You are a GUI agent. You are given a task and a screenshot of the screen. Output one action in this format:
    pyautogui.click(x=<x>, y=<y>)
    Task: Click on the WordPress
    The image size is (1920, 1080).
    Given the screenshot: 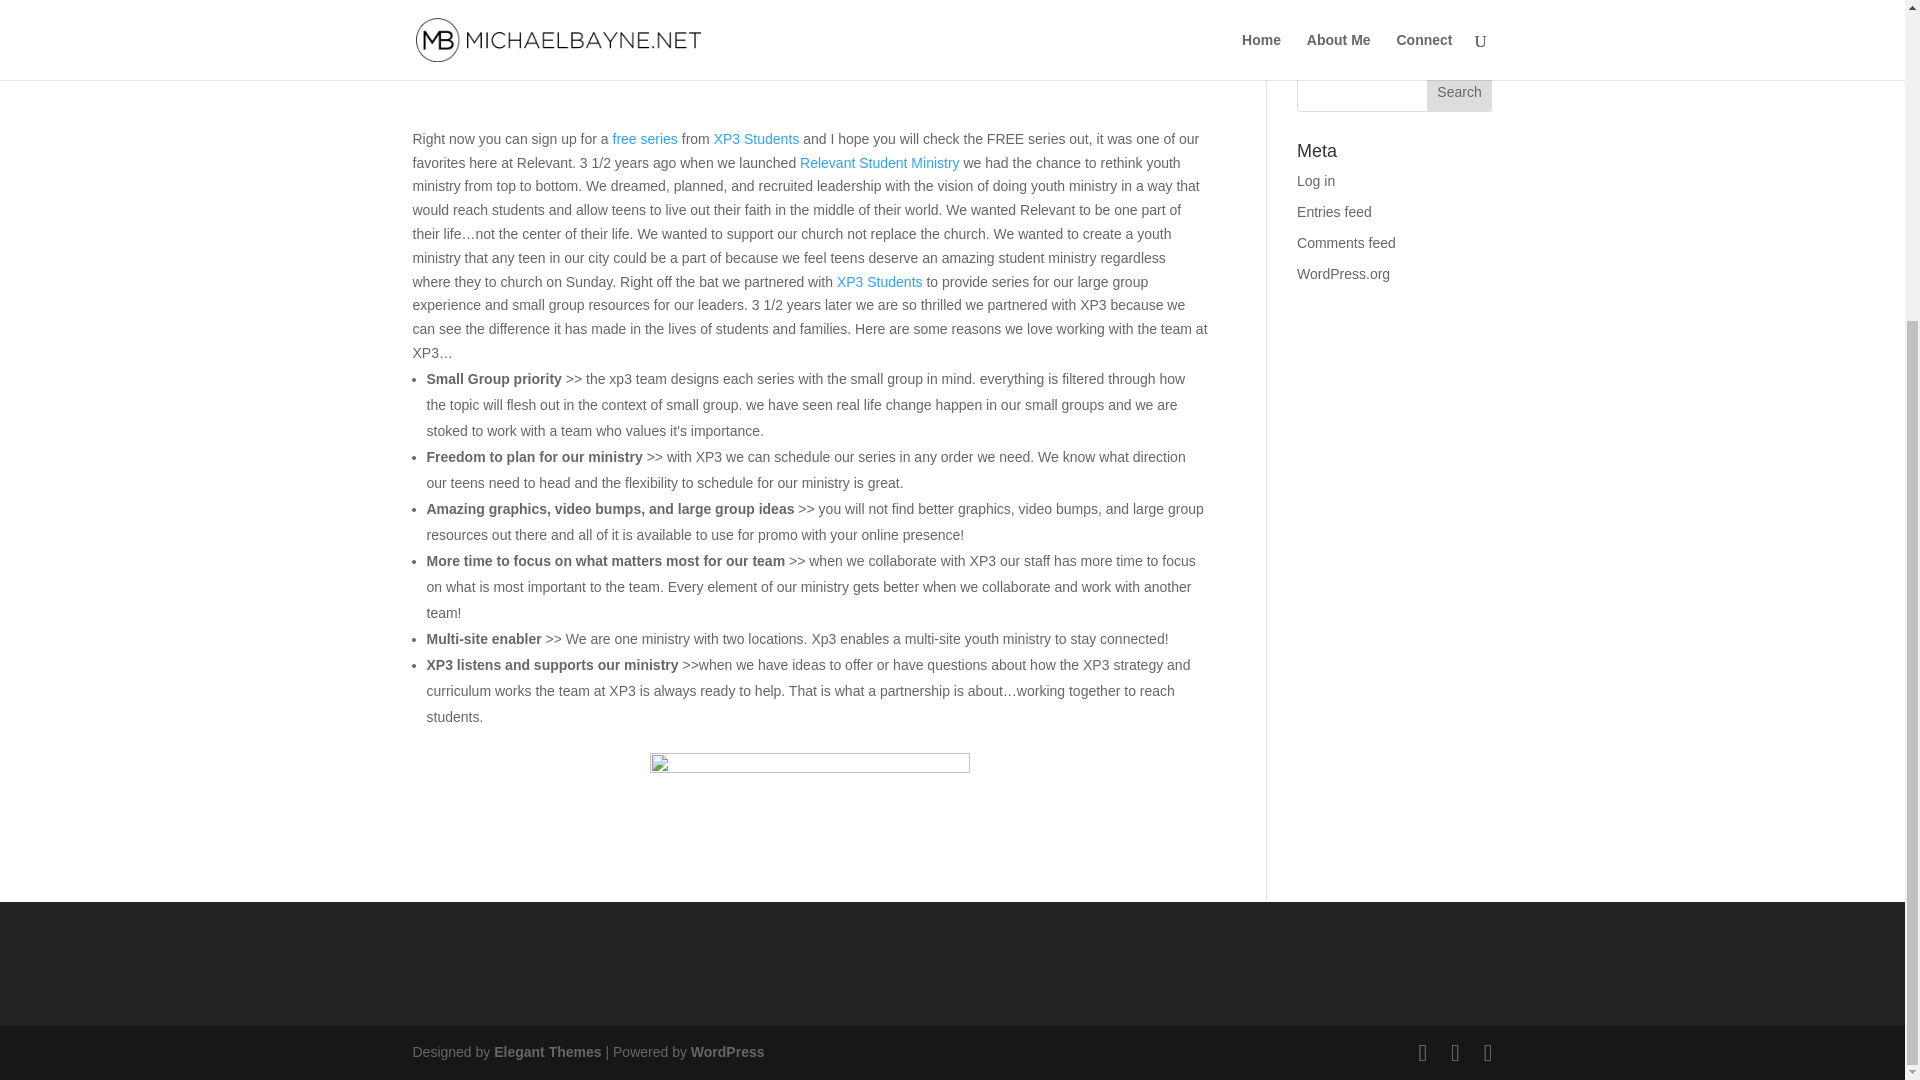 What is the action you would take?
    pyautogui.click(x=728, y=1052)
    